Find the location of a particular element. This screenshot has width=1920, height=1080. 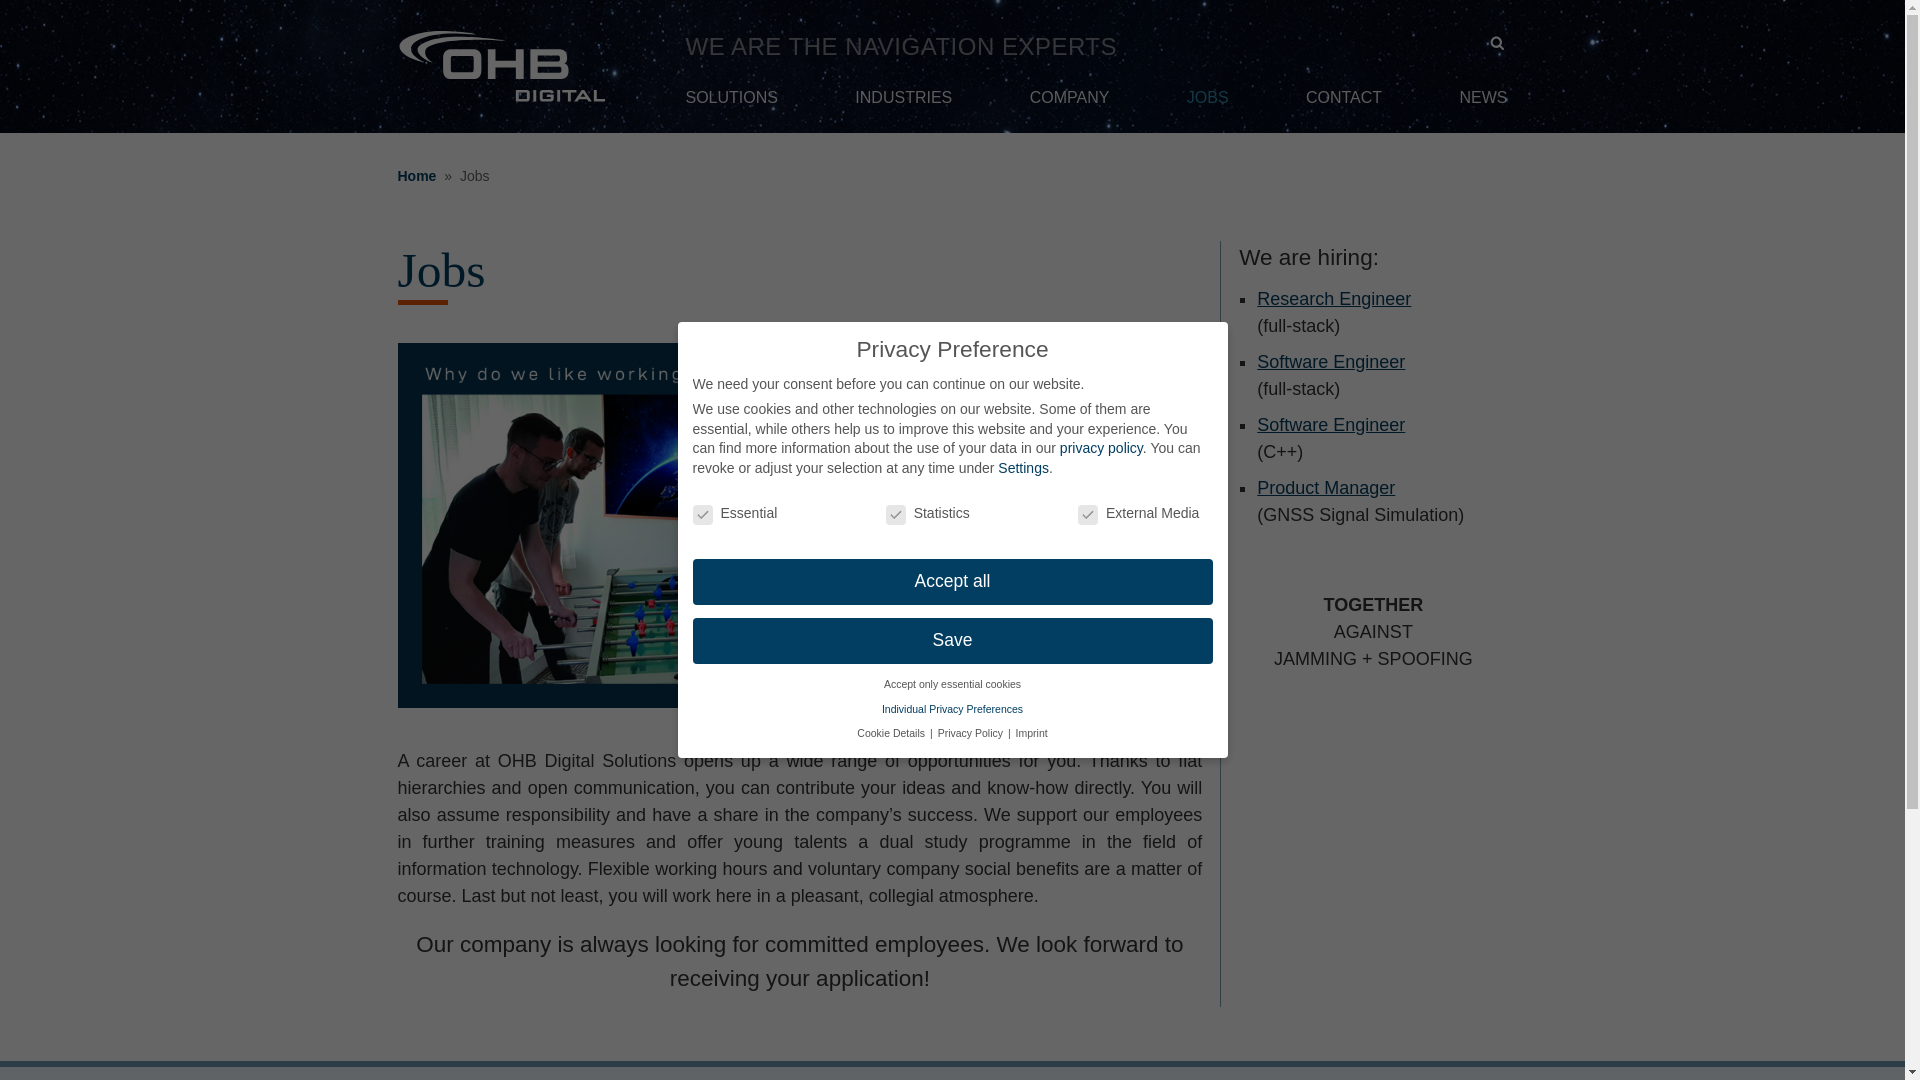

COMPANY is located at coordinates (1069, 107).